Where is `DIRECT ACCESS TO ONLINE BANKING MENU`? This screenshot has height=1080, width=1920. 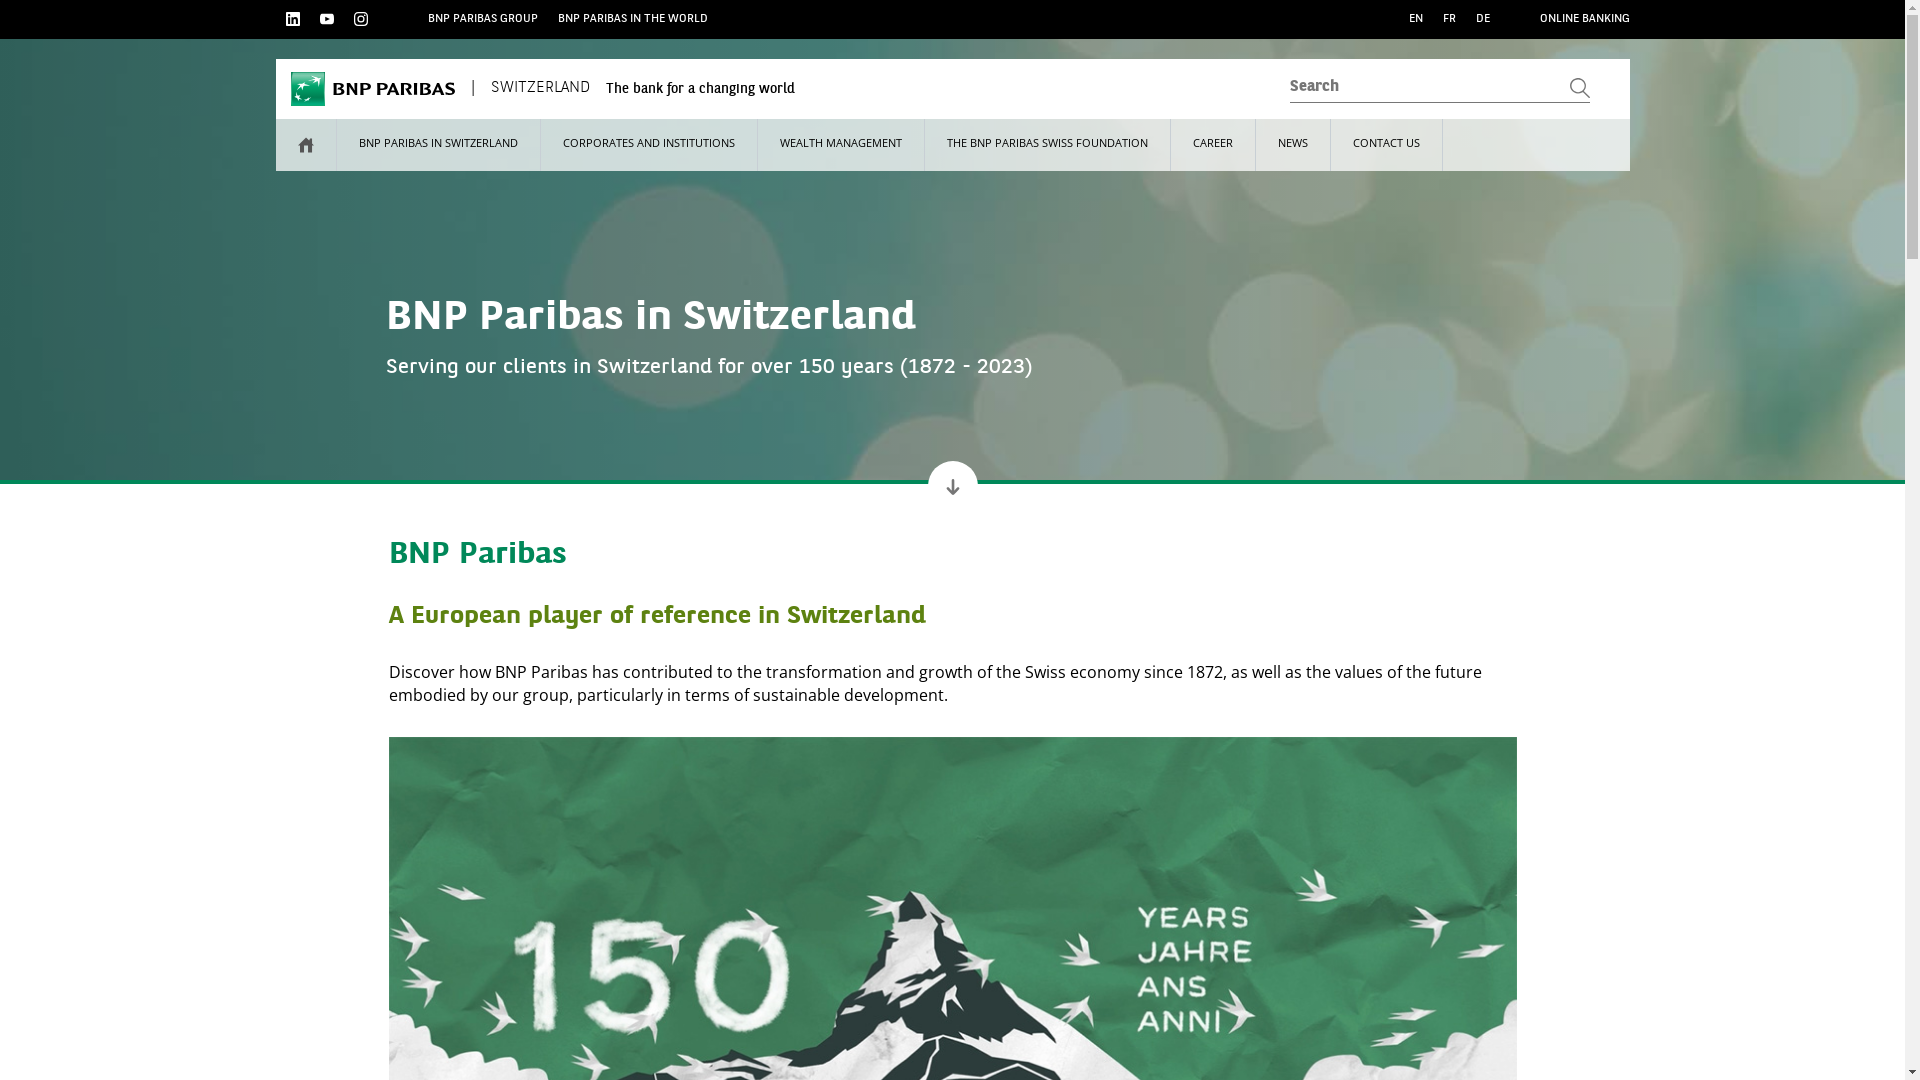 DIRECT ACCESS TO ONLINE BANKING MENU is located at coordinates (113, 6).